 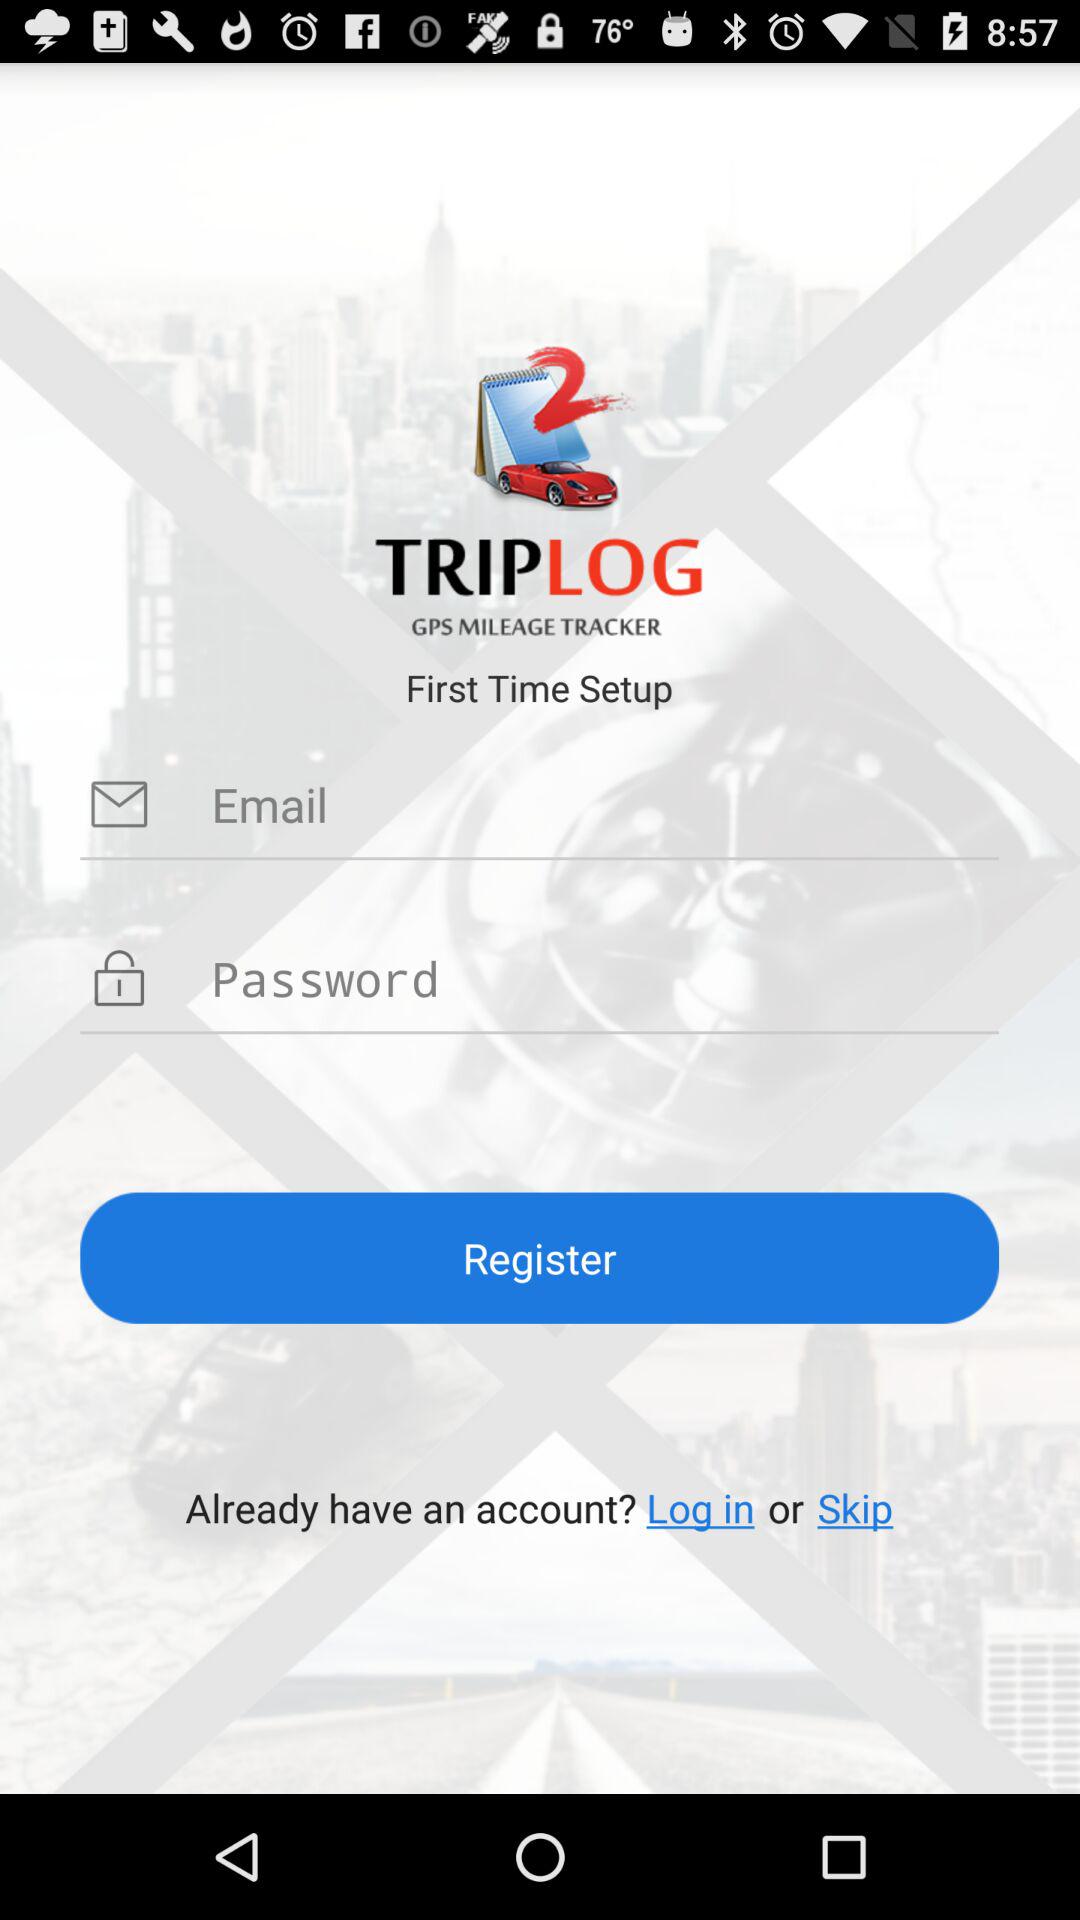 What do you see at coordinates (700, 1508) in the screenshot?
I see `open the item to the right of already have an app` at bounding box center [700, 1508].